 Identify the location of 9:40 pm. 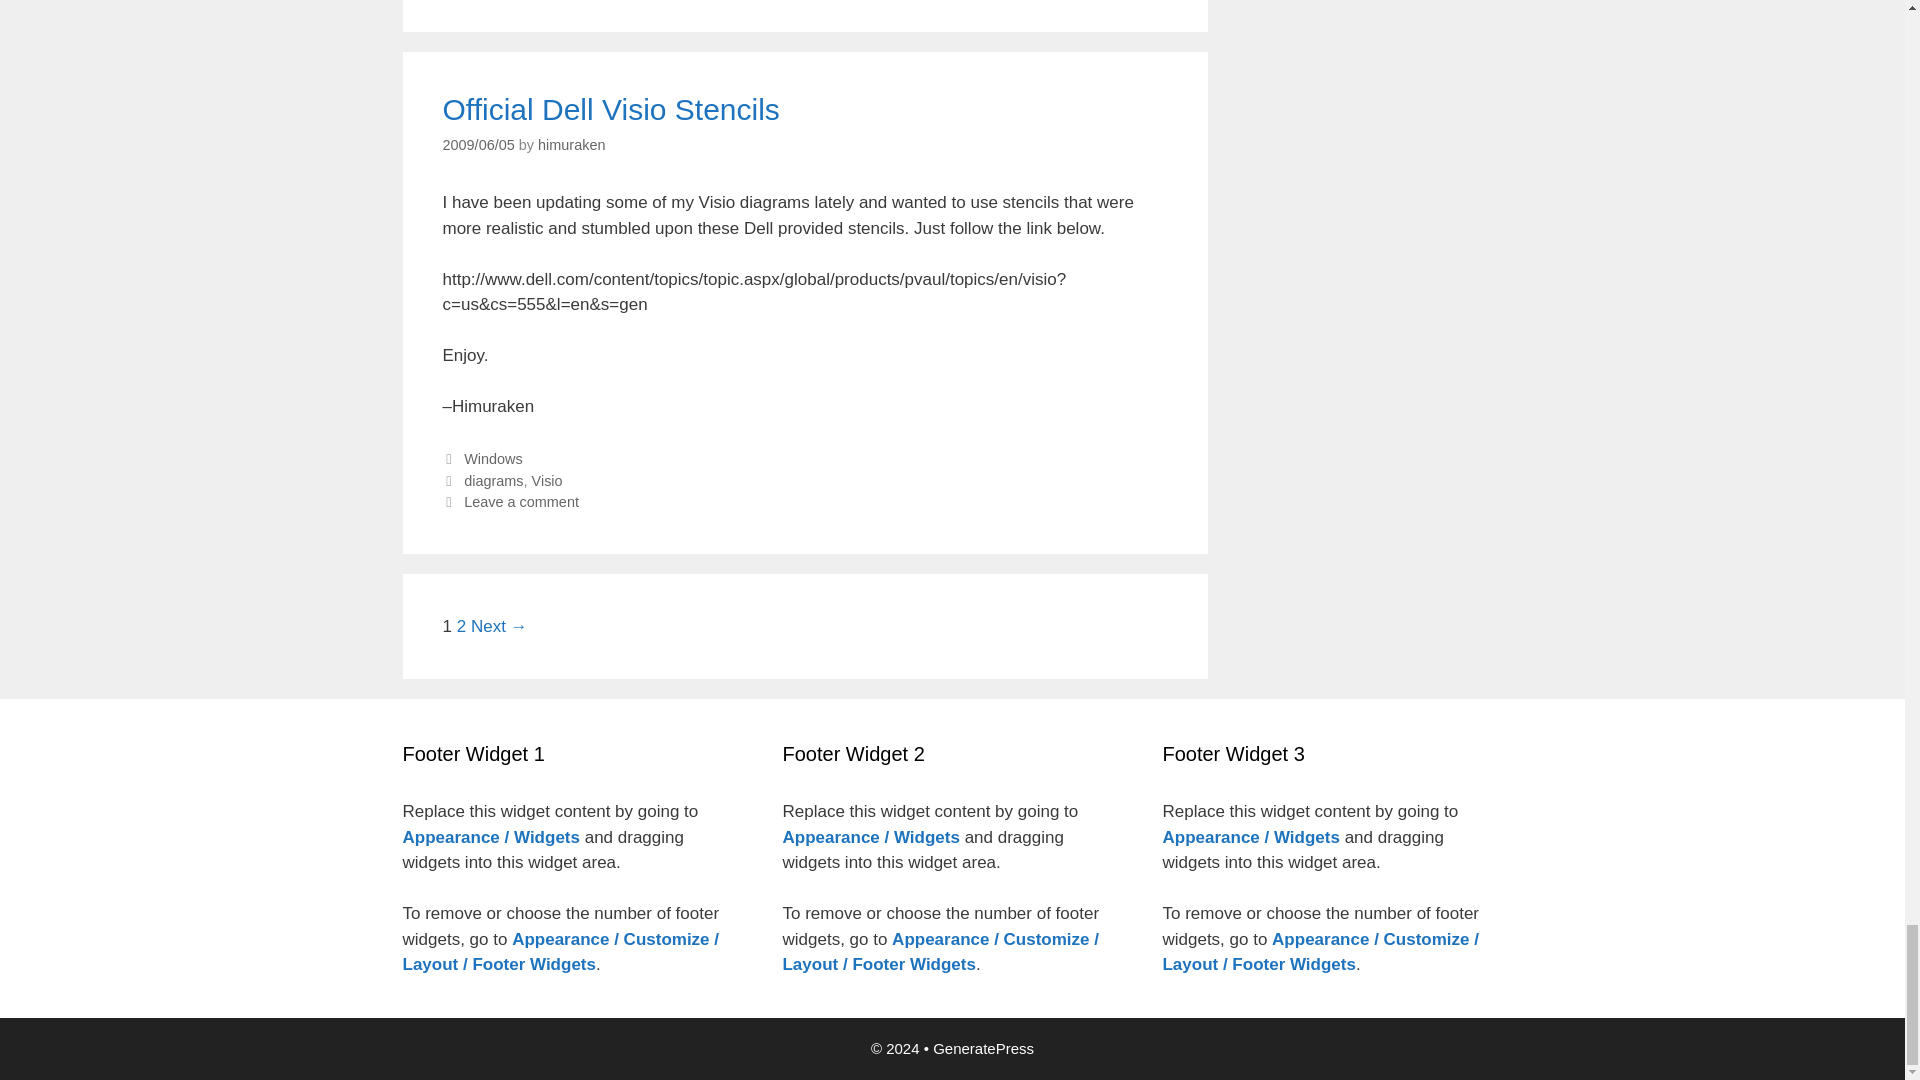
(478, 145).